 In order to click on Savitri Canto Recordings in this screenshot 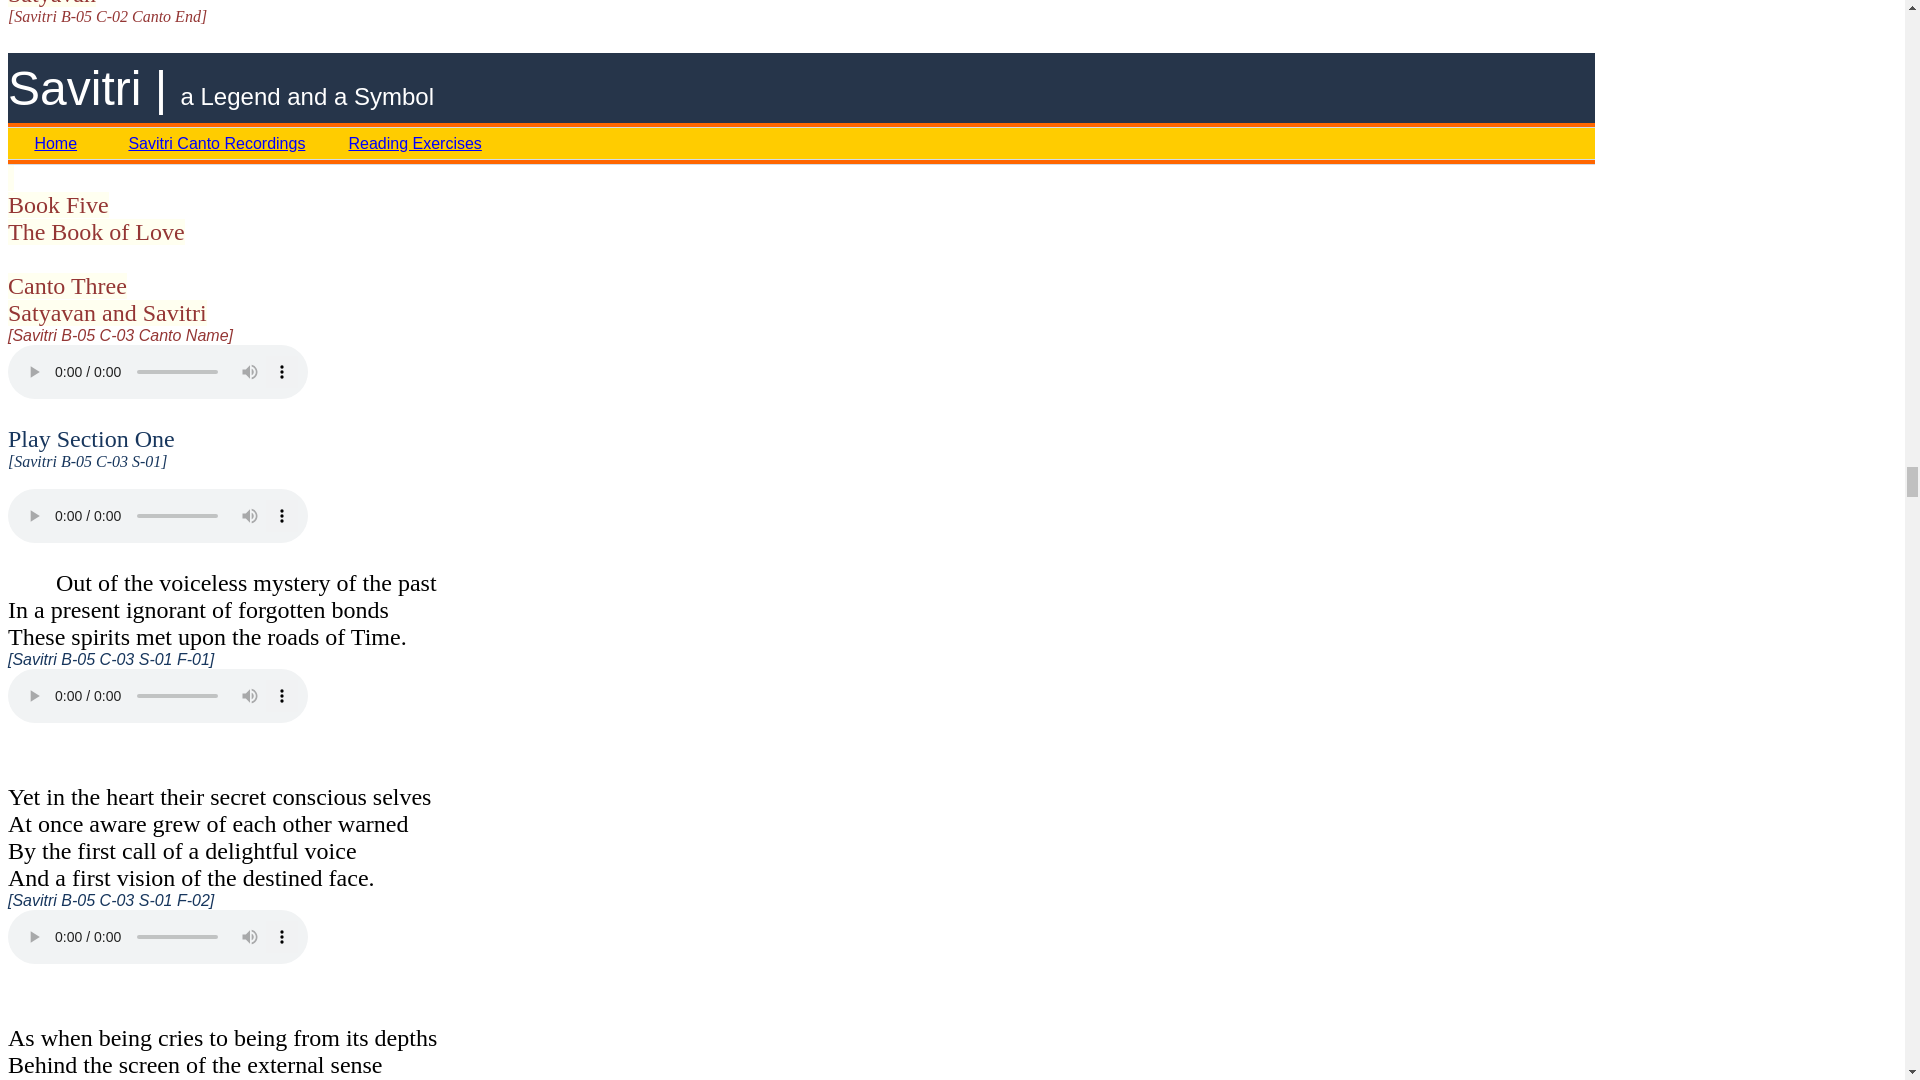, I will do `click(216, 142)`.